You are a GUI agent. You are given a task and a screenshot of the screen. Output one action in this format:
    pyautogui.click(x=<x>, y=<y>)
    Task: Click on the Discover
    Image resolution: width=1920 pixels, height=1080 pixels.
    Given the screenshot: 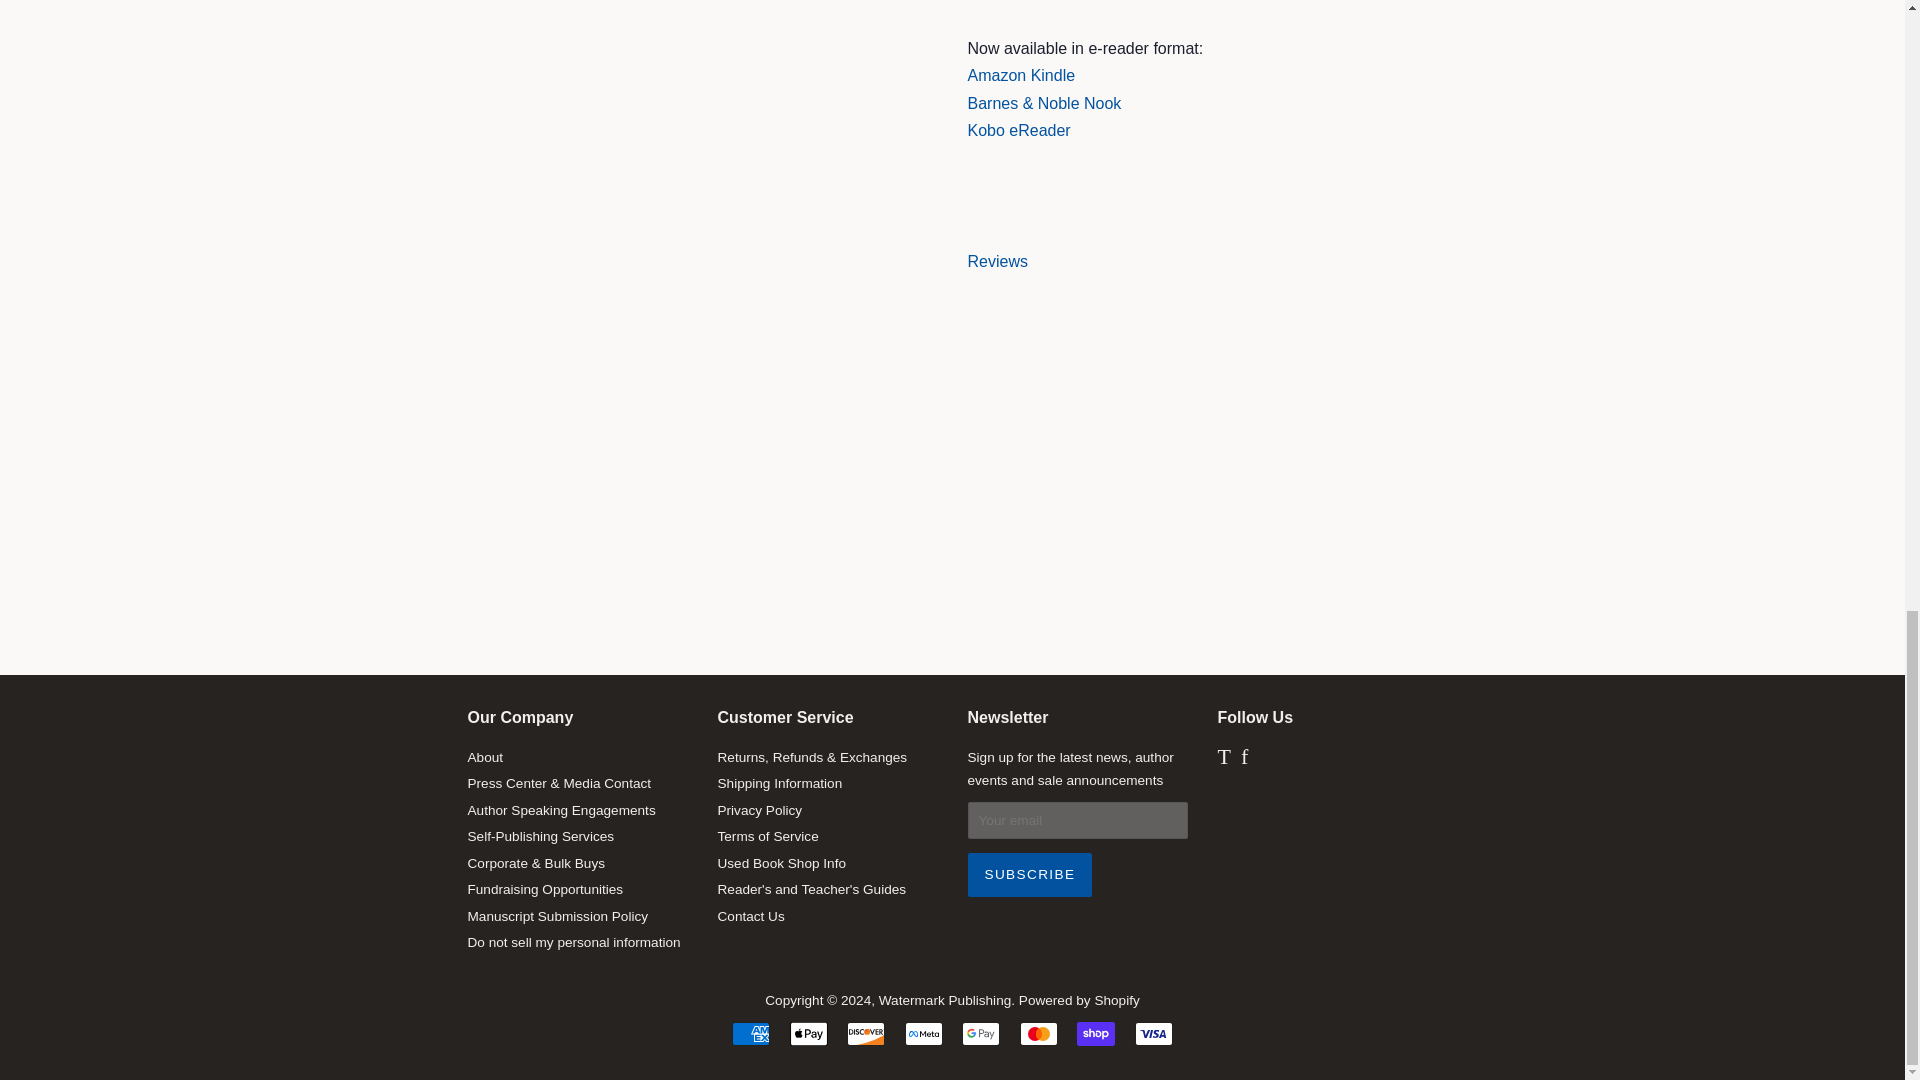 What is the action you would take?
    pyautogui.click(x=866, y=1034)
    